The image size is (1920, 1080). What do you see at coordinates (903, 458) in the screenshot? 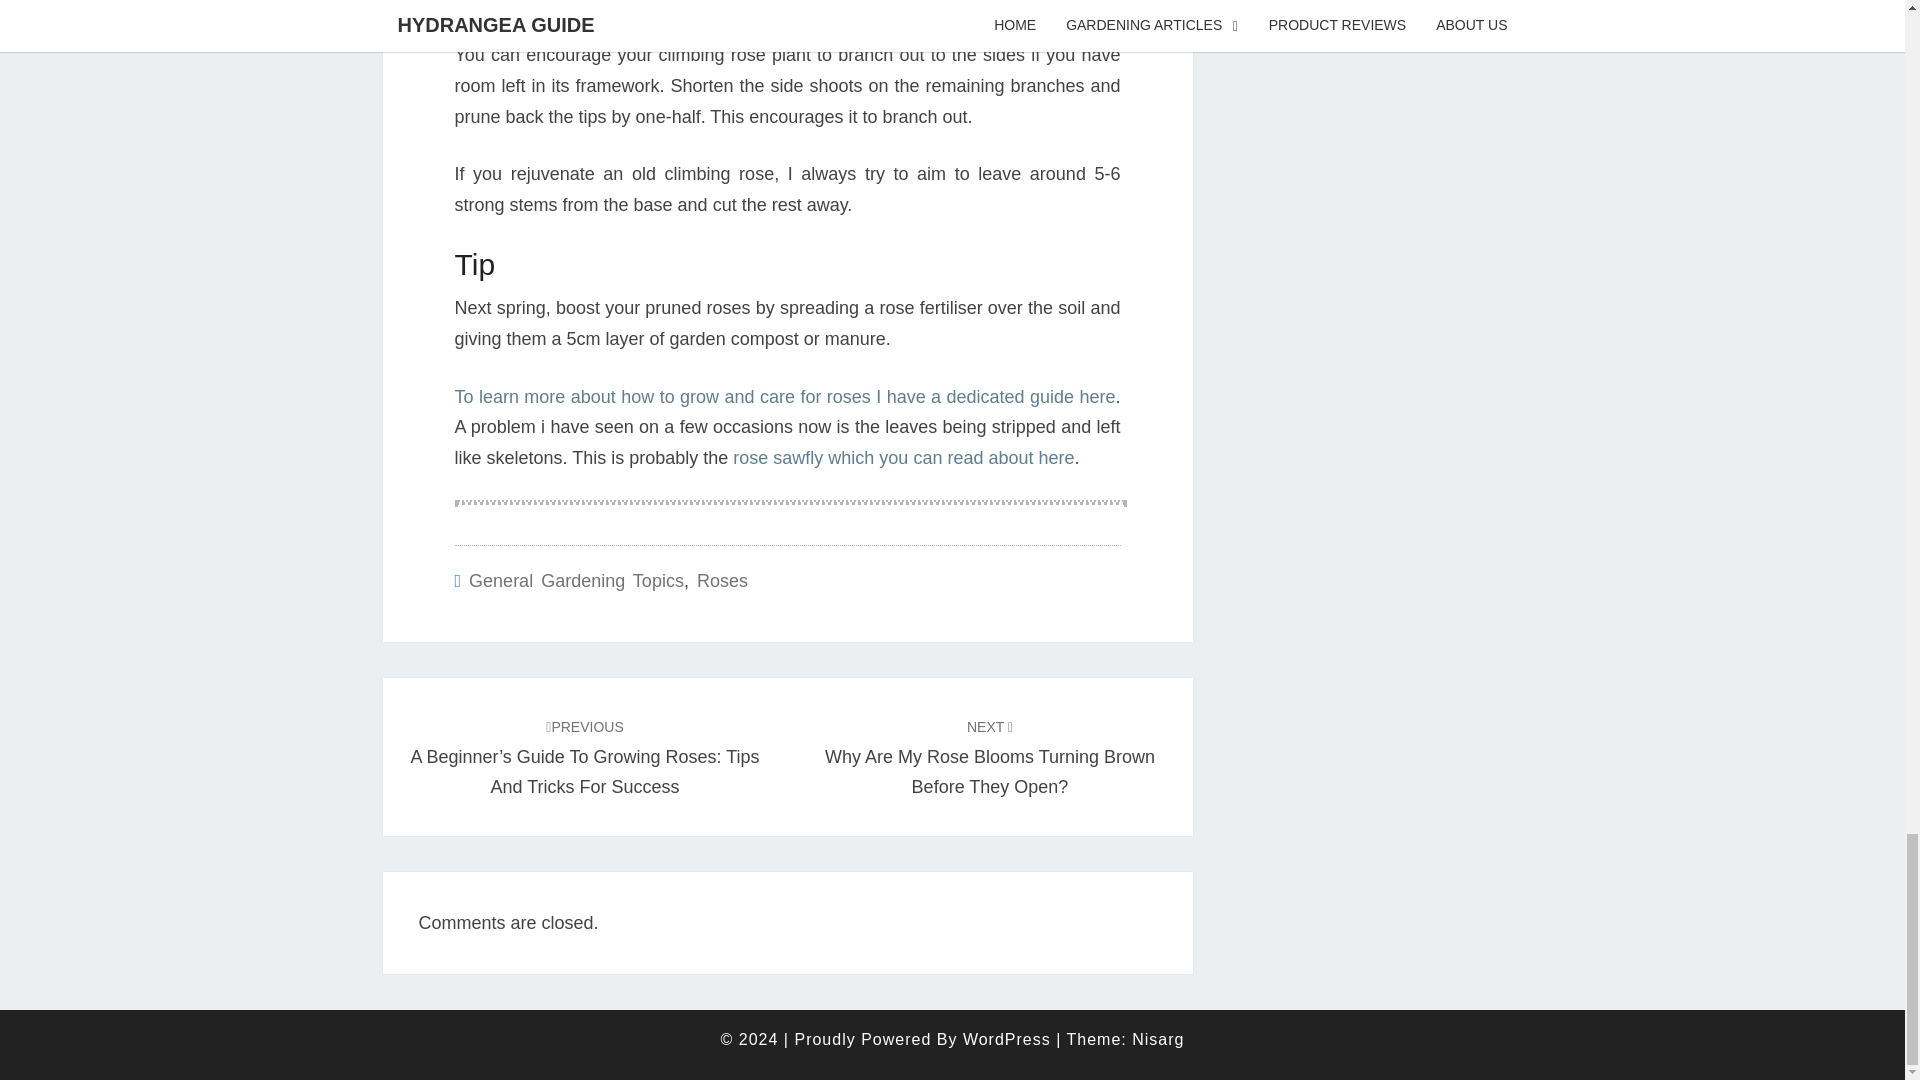
I see `rose sawfly which you can read about here` at bounding box center [903, 458].